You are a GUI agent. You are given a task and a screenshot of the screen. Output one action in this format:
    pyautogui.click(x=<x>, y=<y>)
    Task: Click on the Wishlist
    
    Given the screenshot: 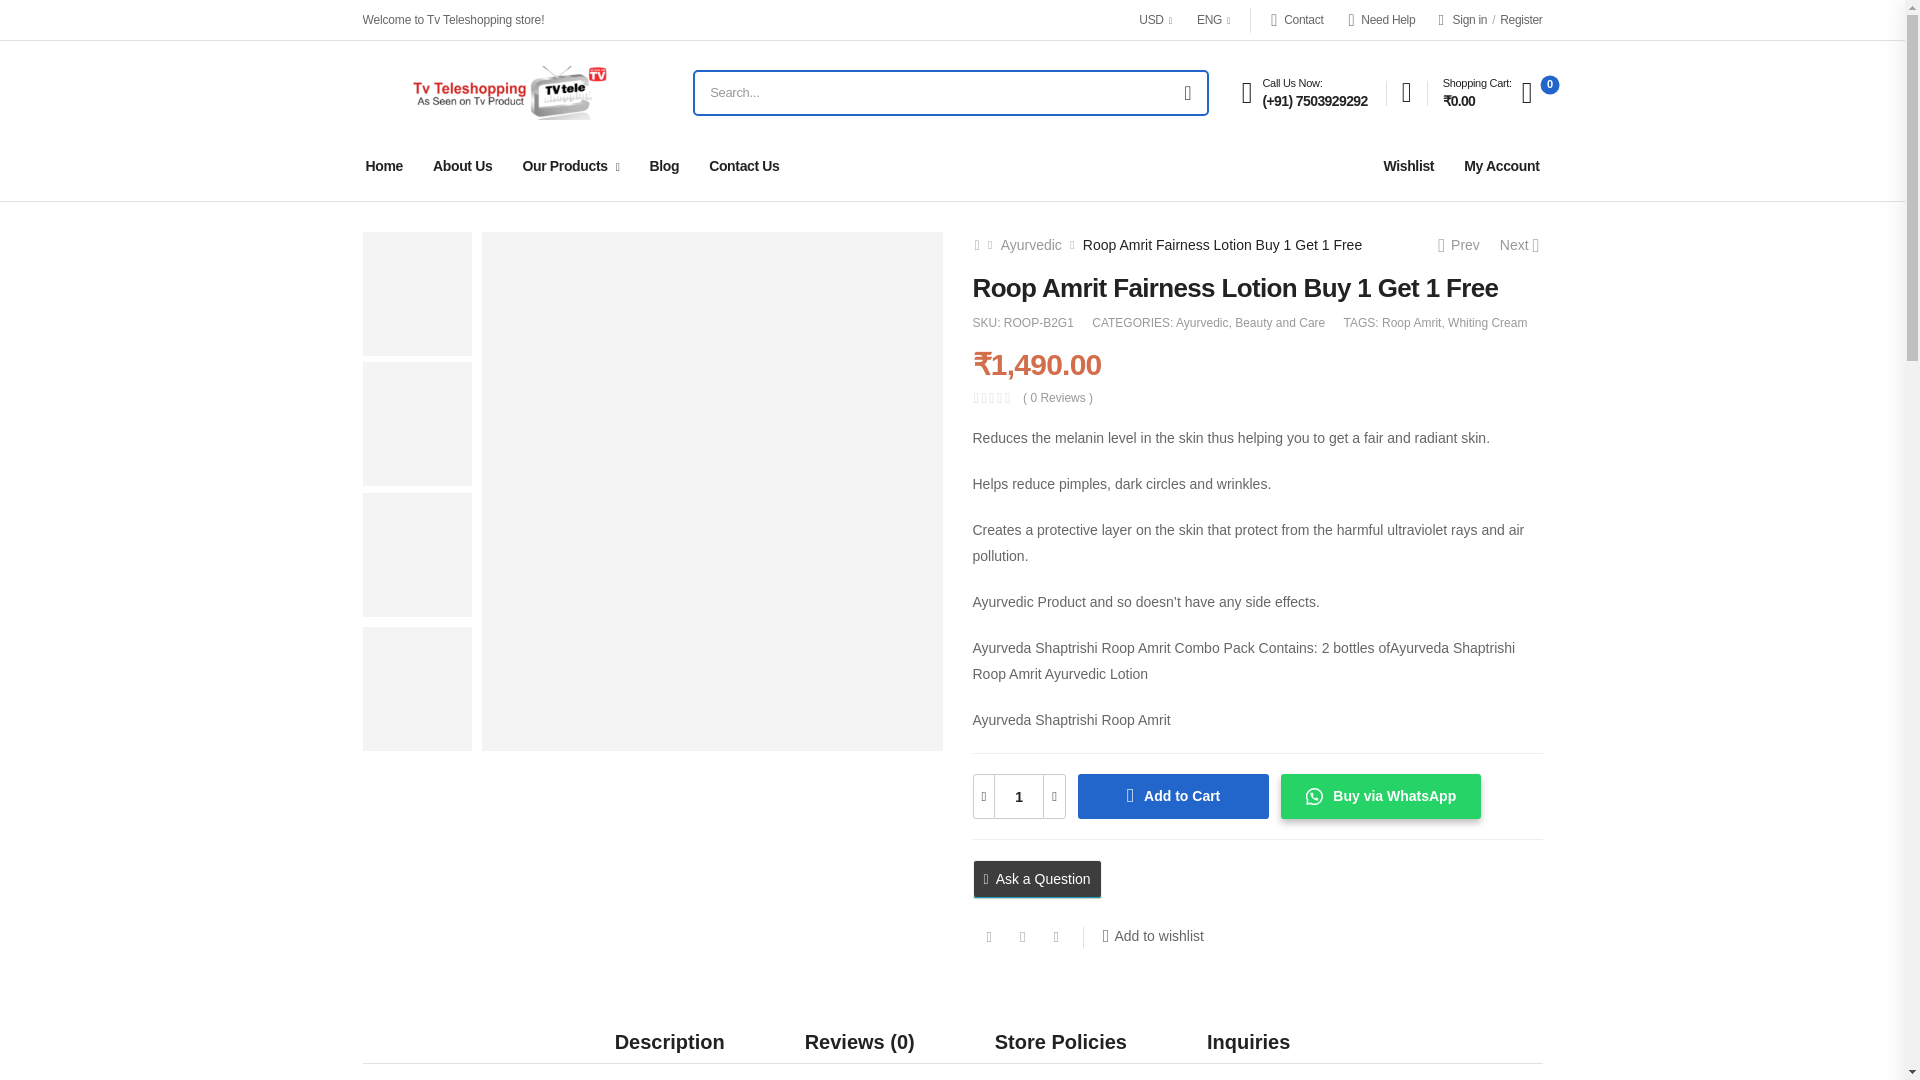 What is the action you would take?
    pyautogui.click(x=1408, y=165)
    